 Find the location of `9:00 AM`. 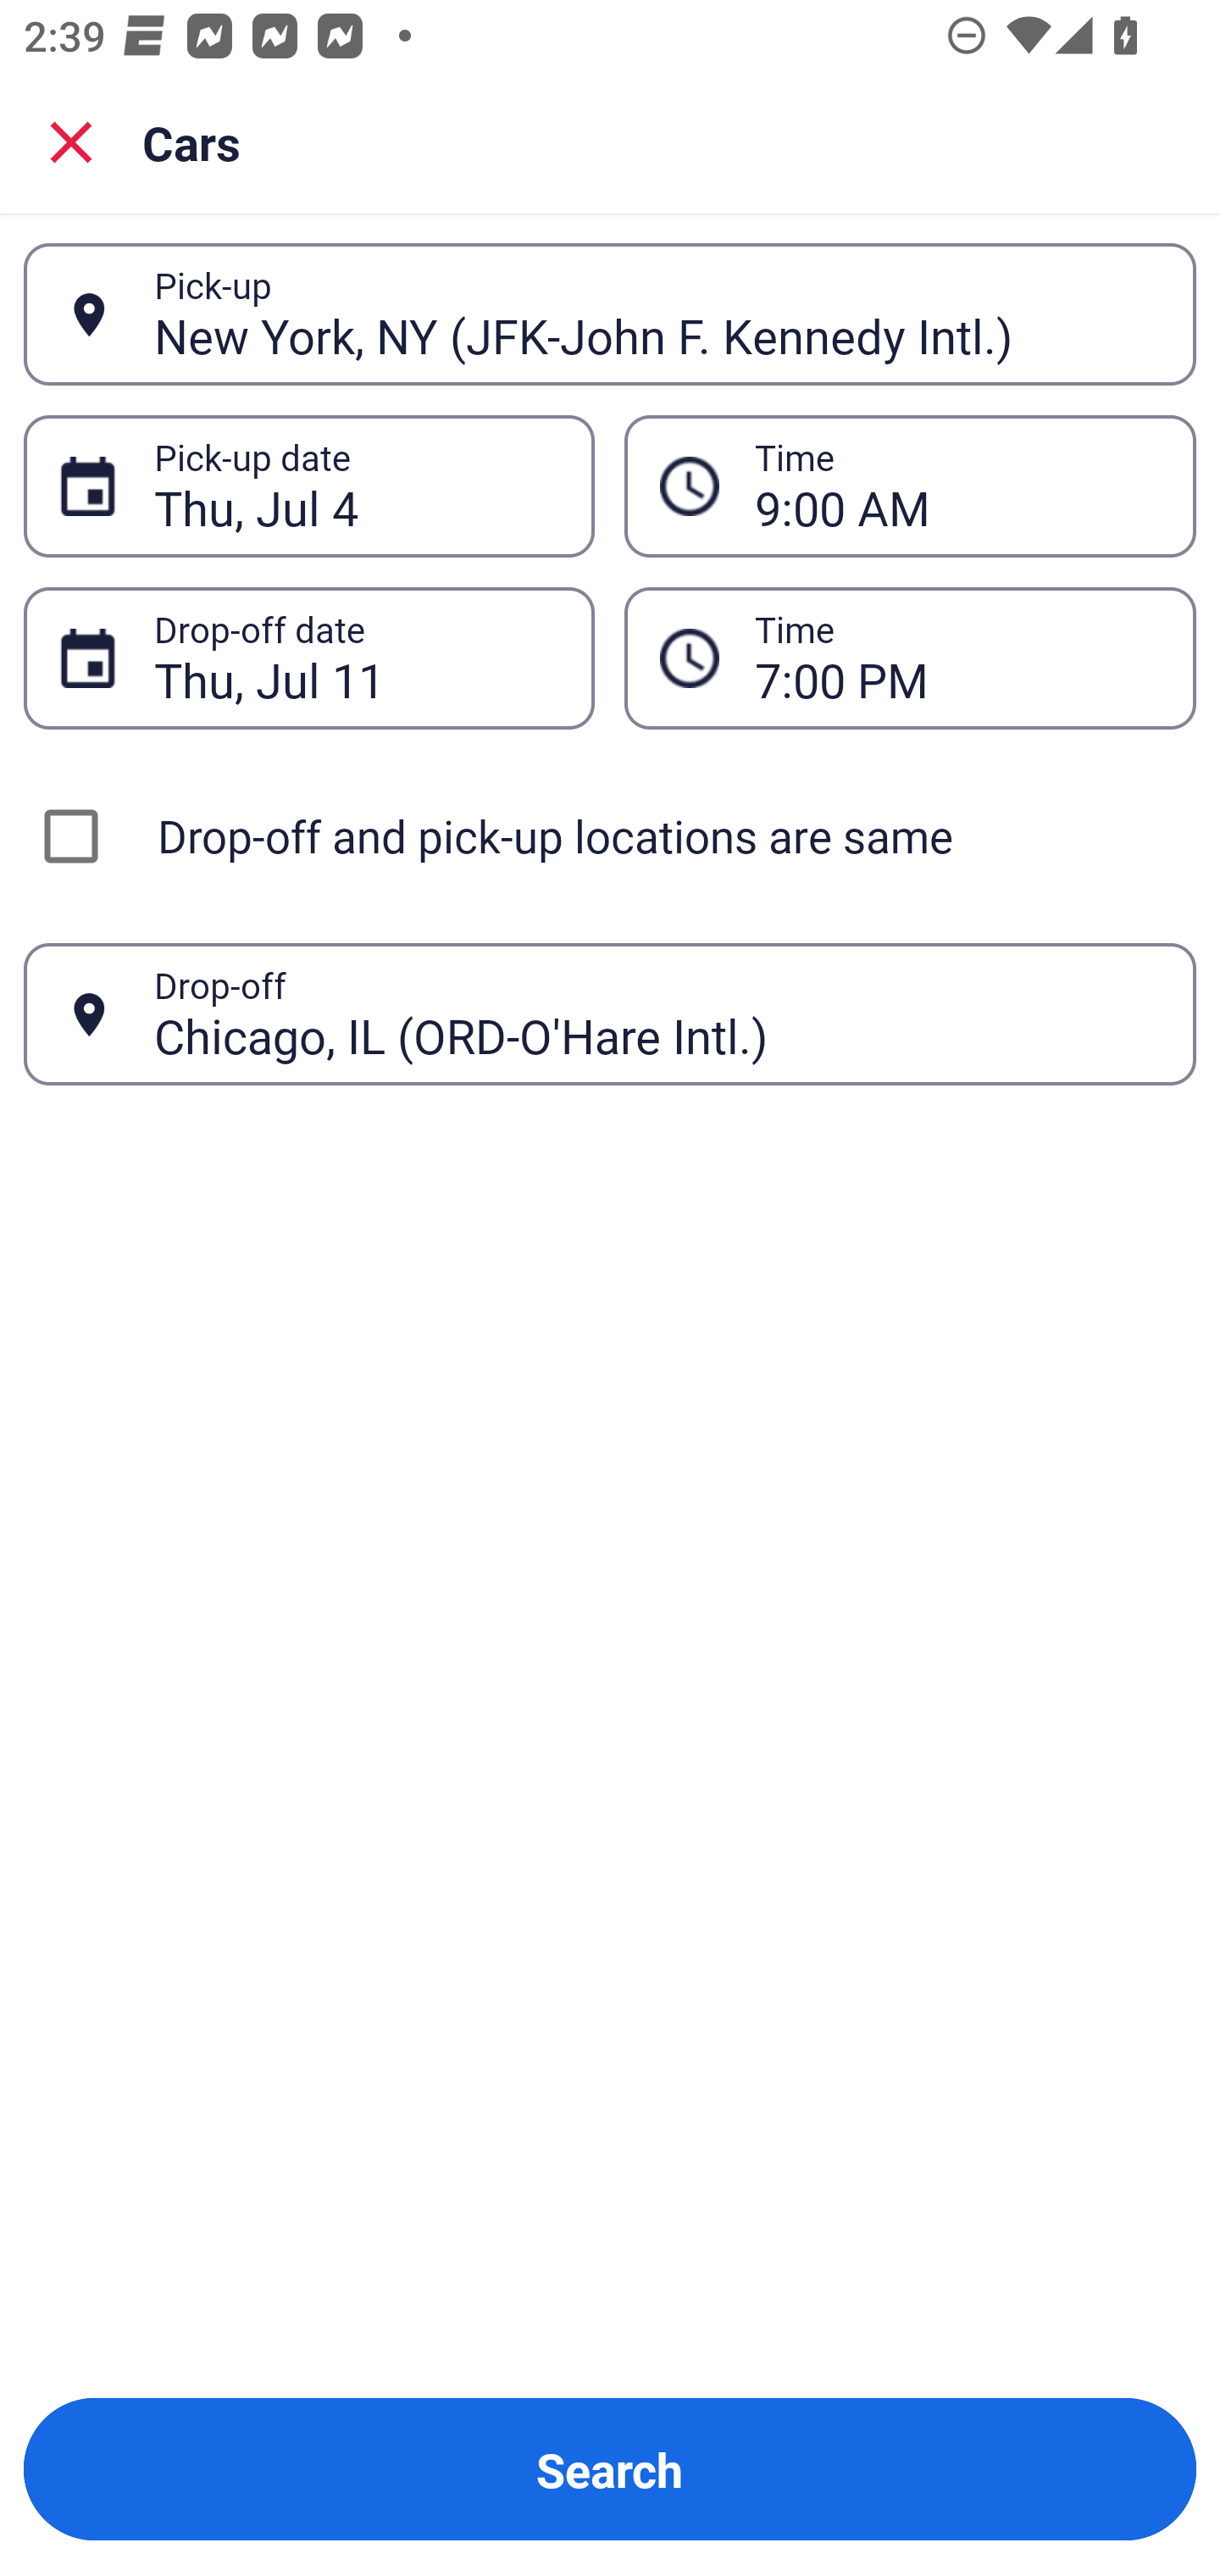

9:00 AM is located at coordinates (910, 485).